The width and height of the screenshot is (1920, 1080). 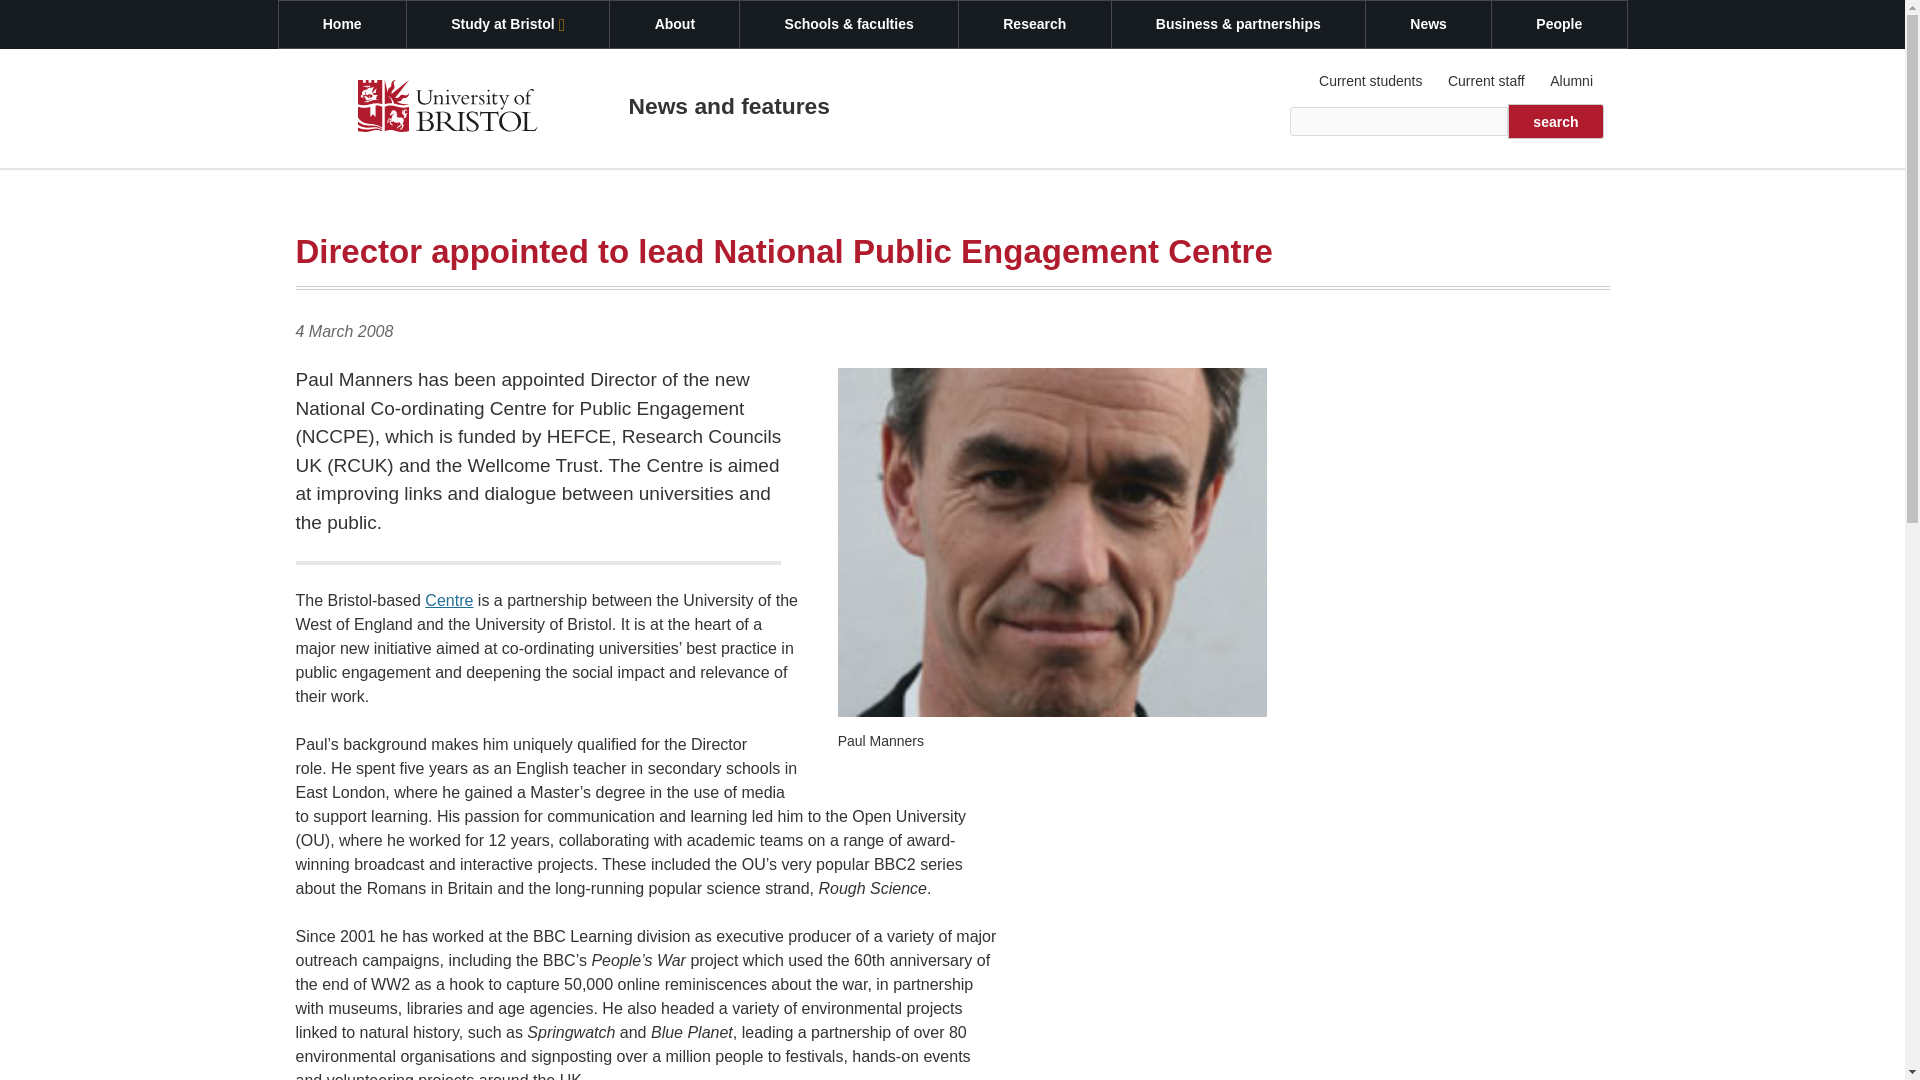 I want to click on enter search keywords, so click(x=1400, y=121).